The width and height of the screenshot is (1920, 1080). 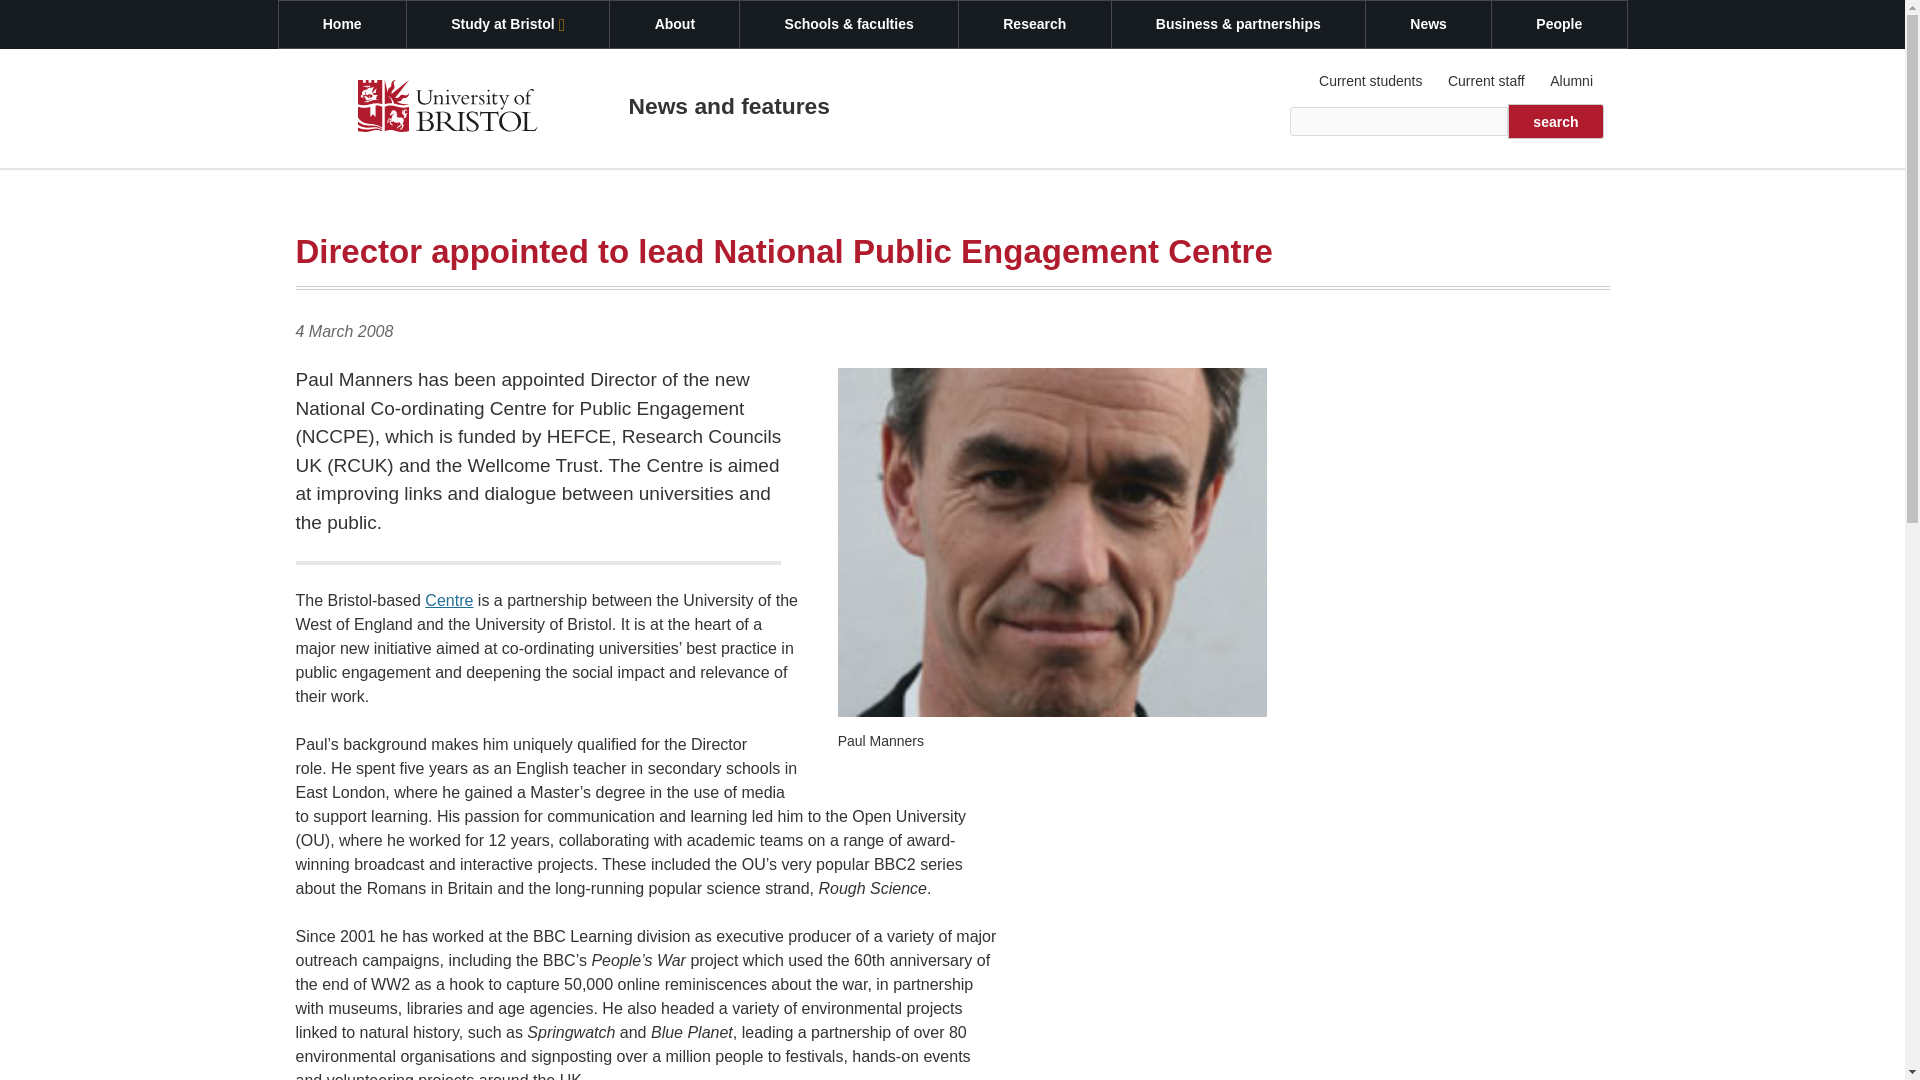 I want to click on enter search keywords, so click(x=1400, y=121).